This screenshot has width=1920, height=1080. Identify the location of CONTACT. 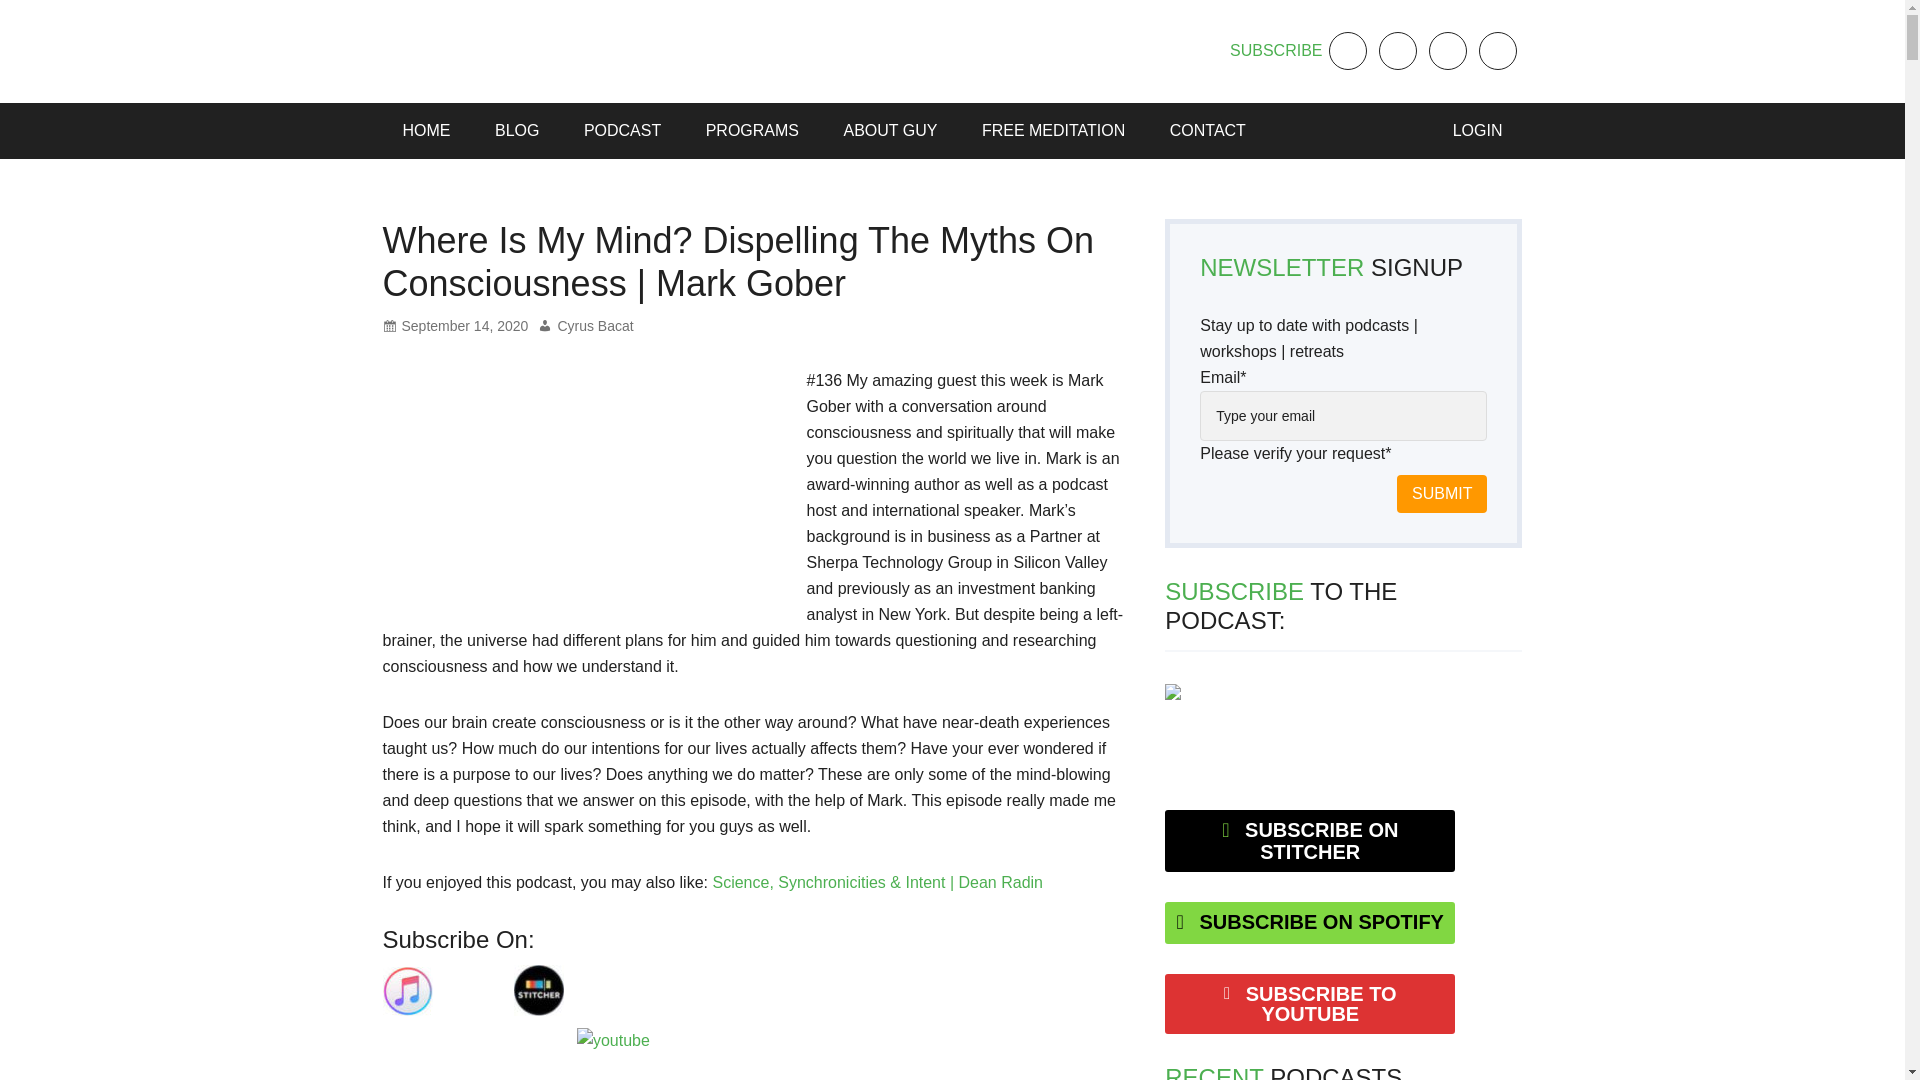
(1198, 130).